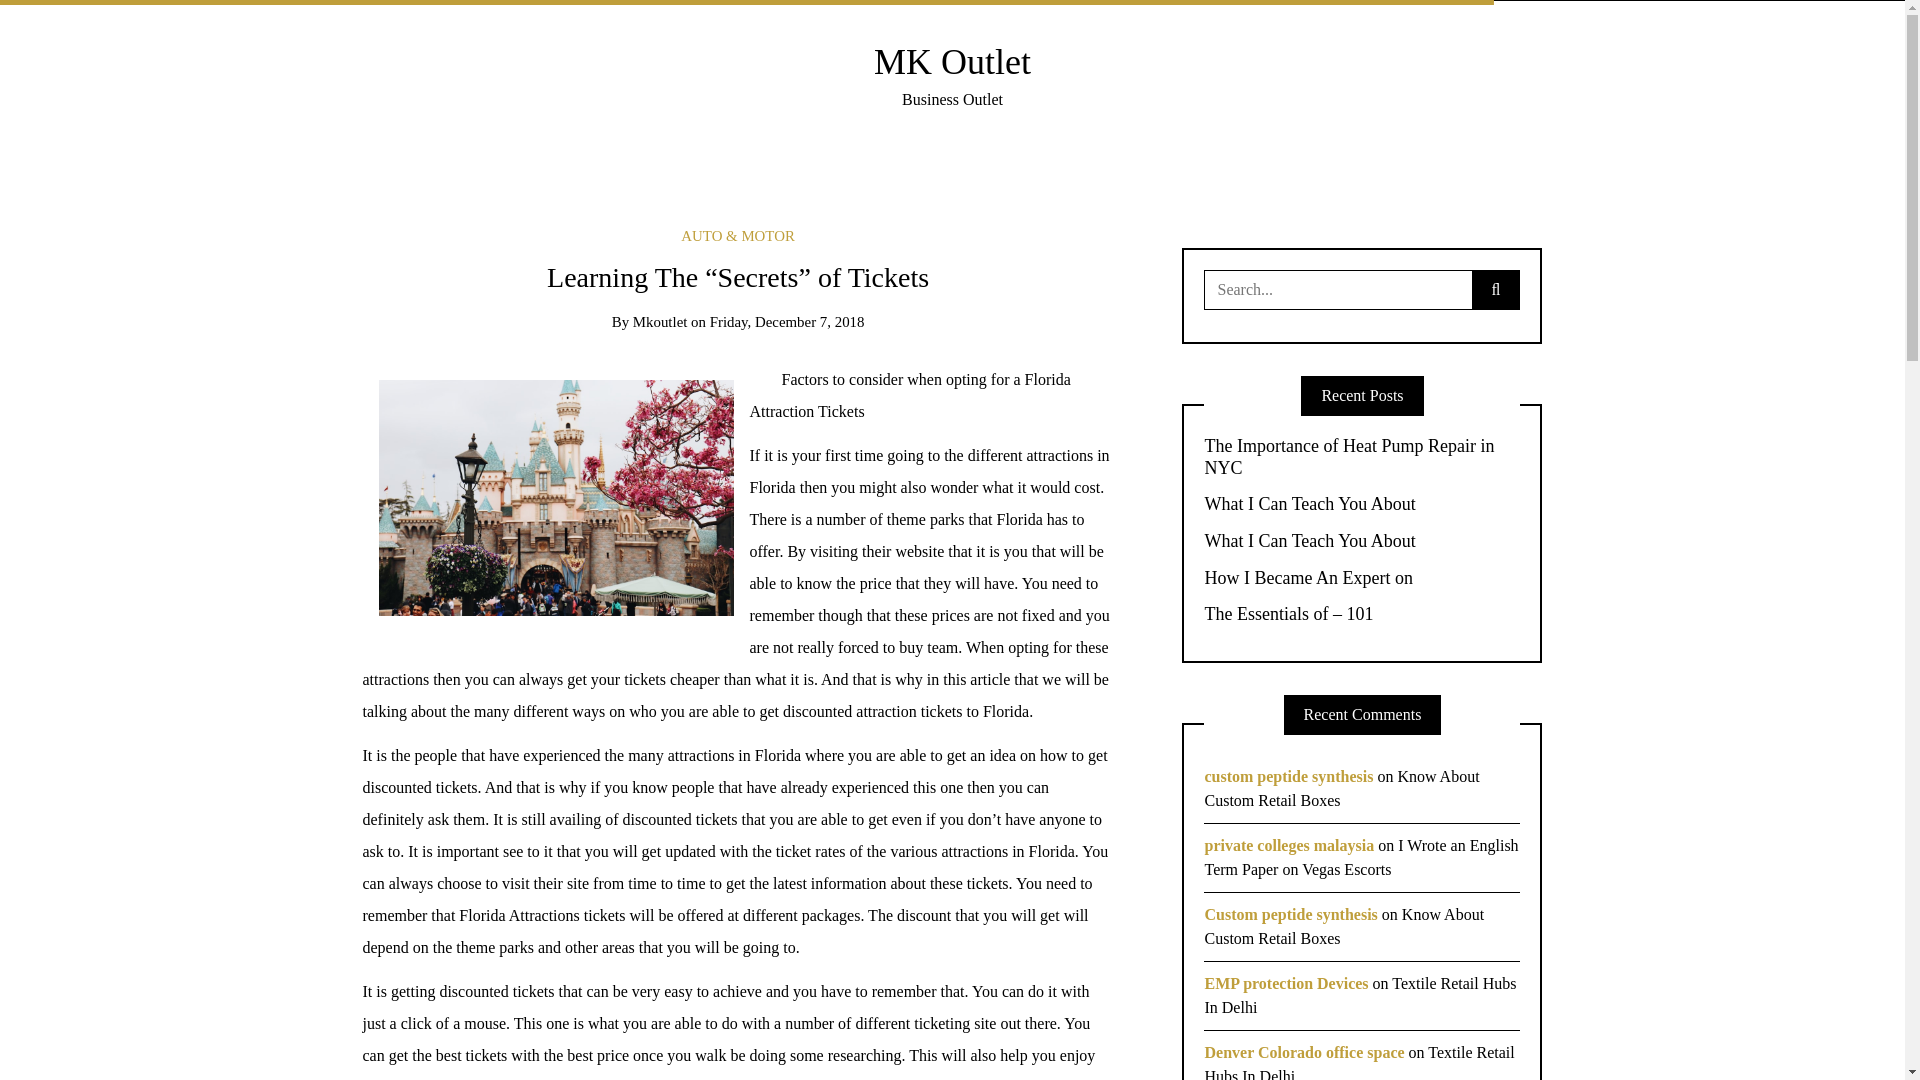 The width and height of the screenshot is (1920, 1080). What do you see at coordinates (1362, 542) in the screenshot?
I see `What I Can Teach You About` at bounding box center [1362, 542].